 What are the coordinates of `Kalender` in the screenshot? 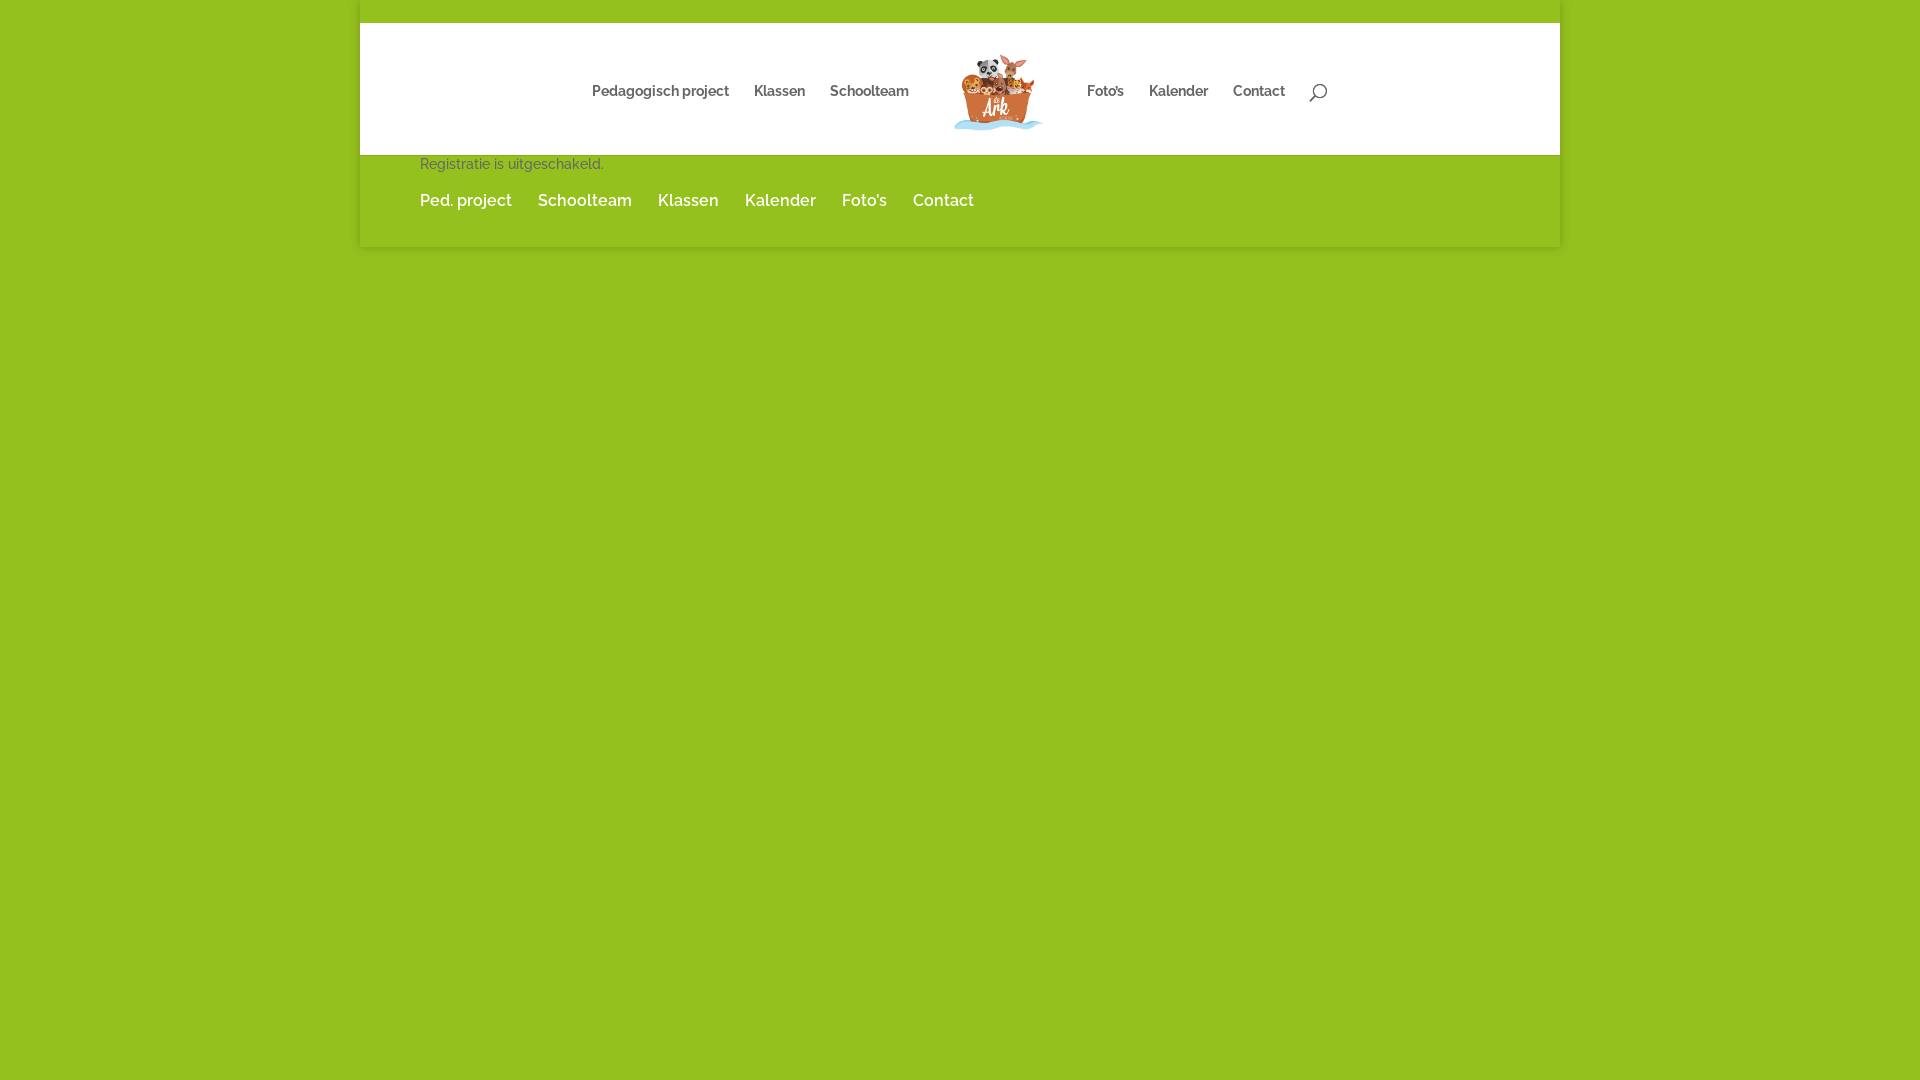 It's located at (780, 200).